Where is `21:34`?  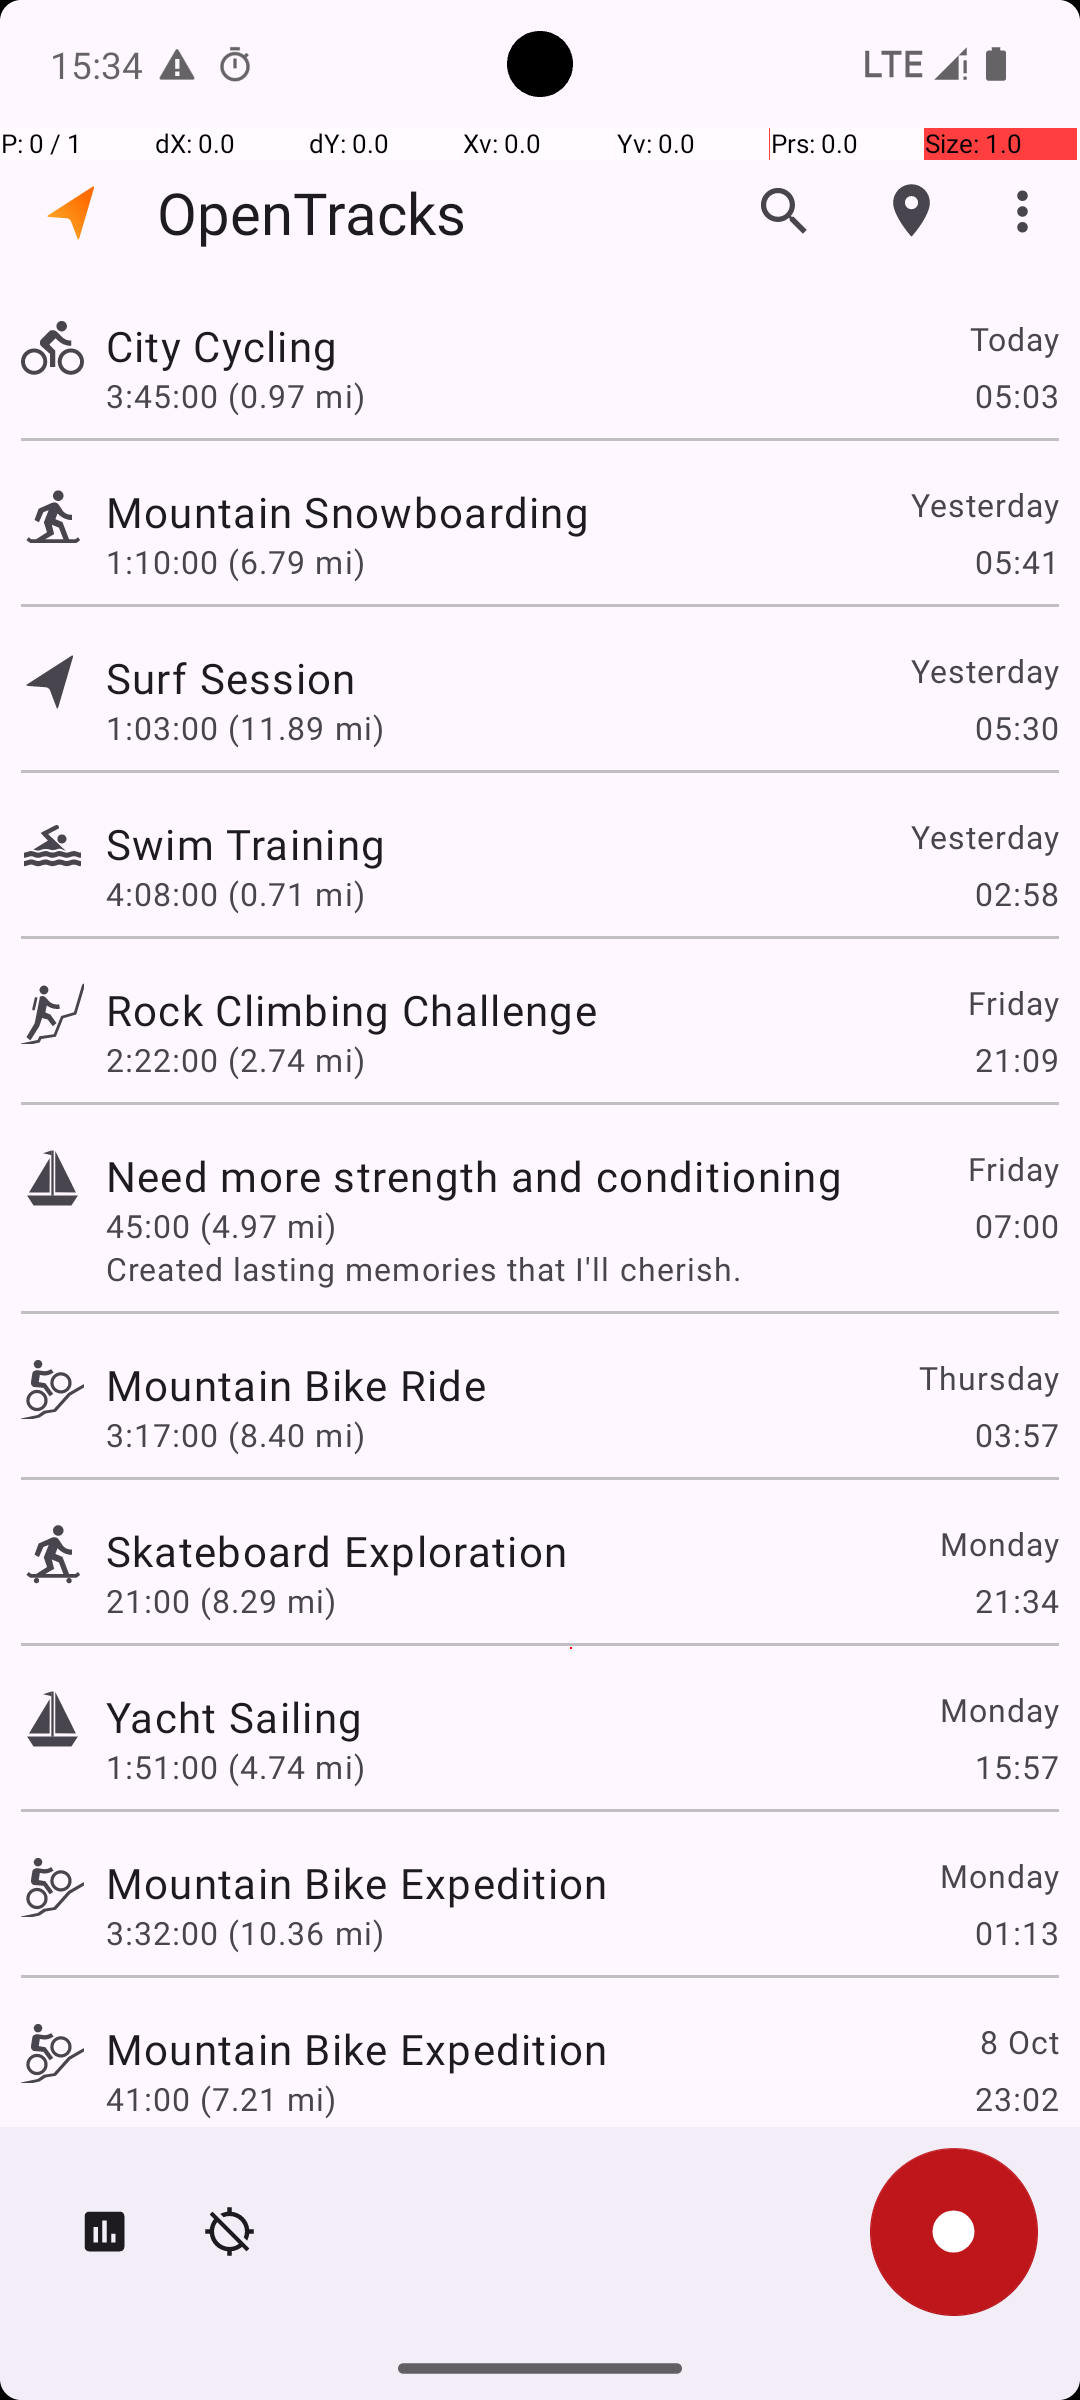
21:34 is located at coordinates (1016, 1600).